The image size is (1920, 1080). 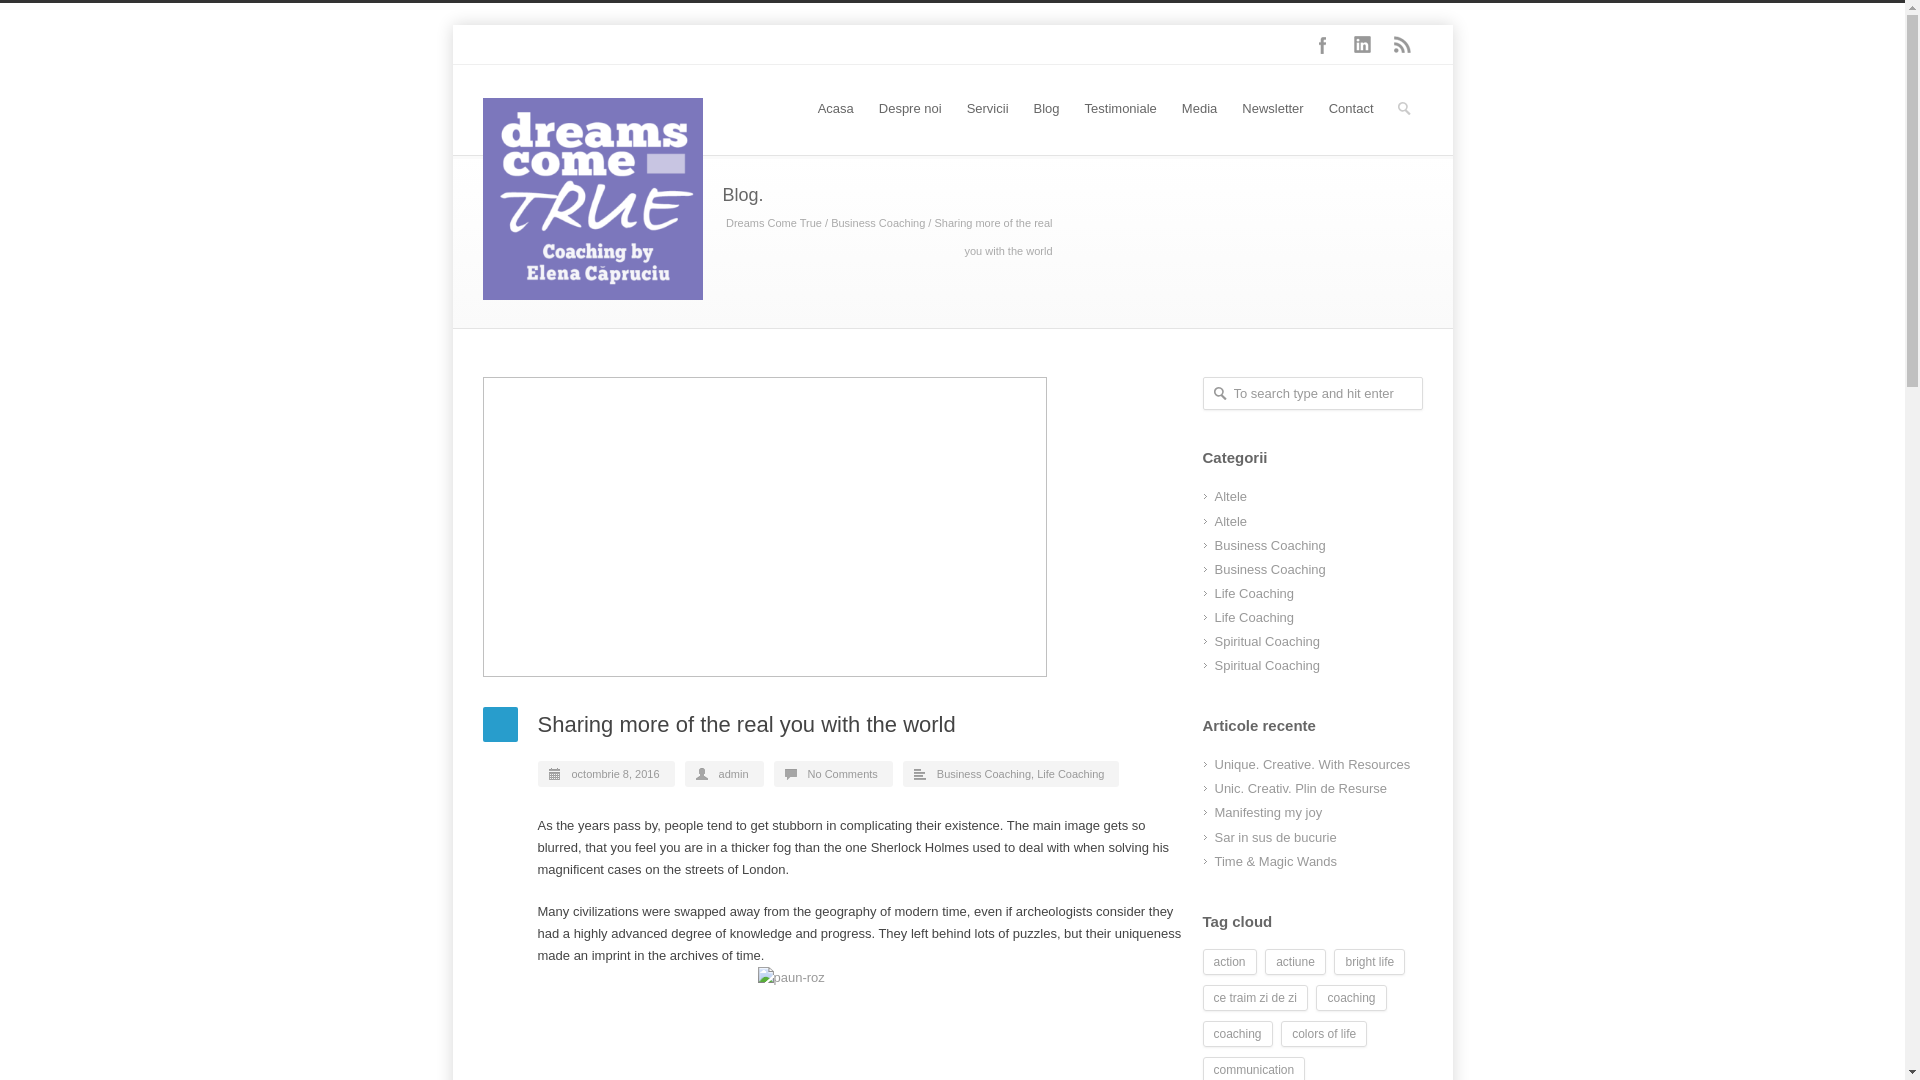 What do you see at coordinates (1322, 44) in the screenshot?
I see `Facebook` at bounding box center [1322, 44].